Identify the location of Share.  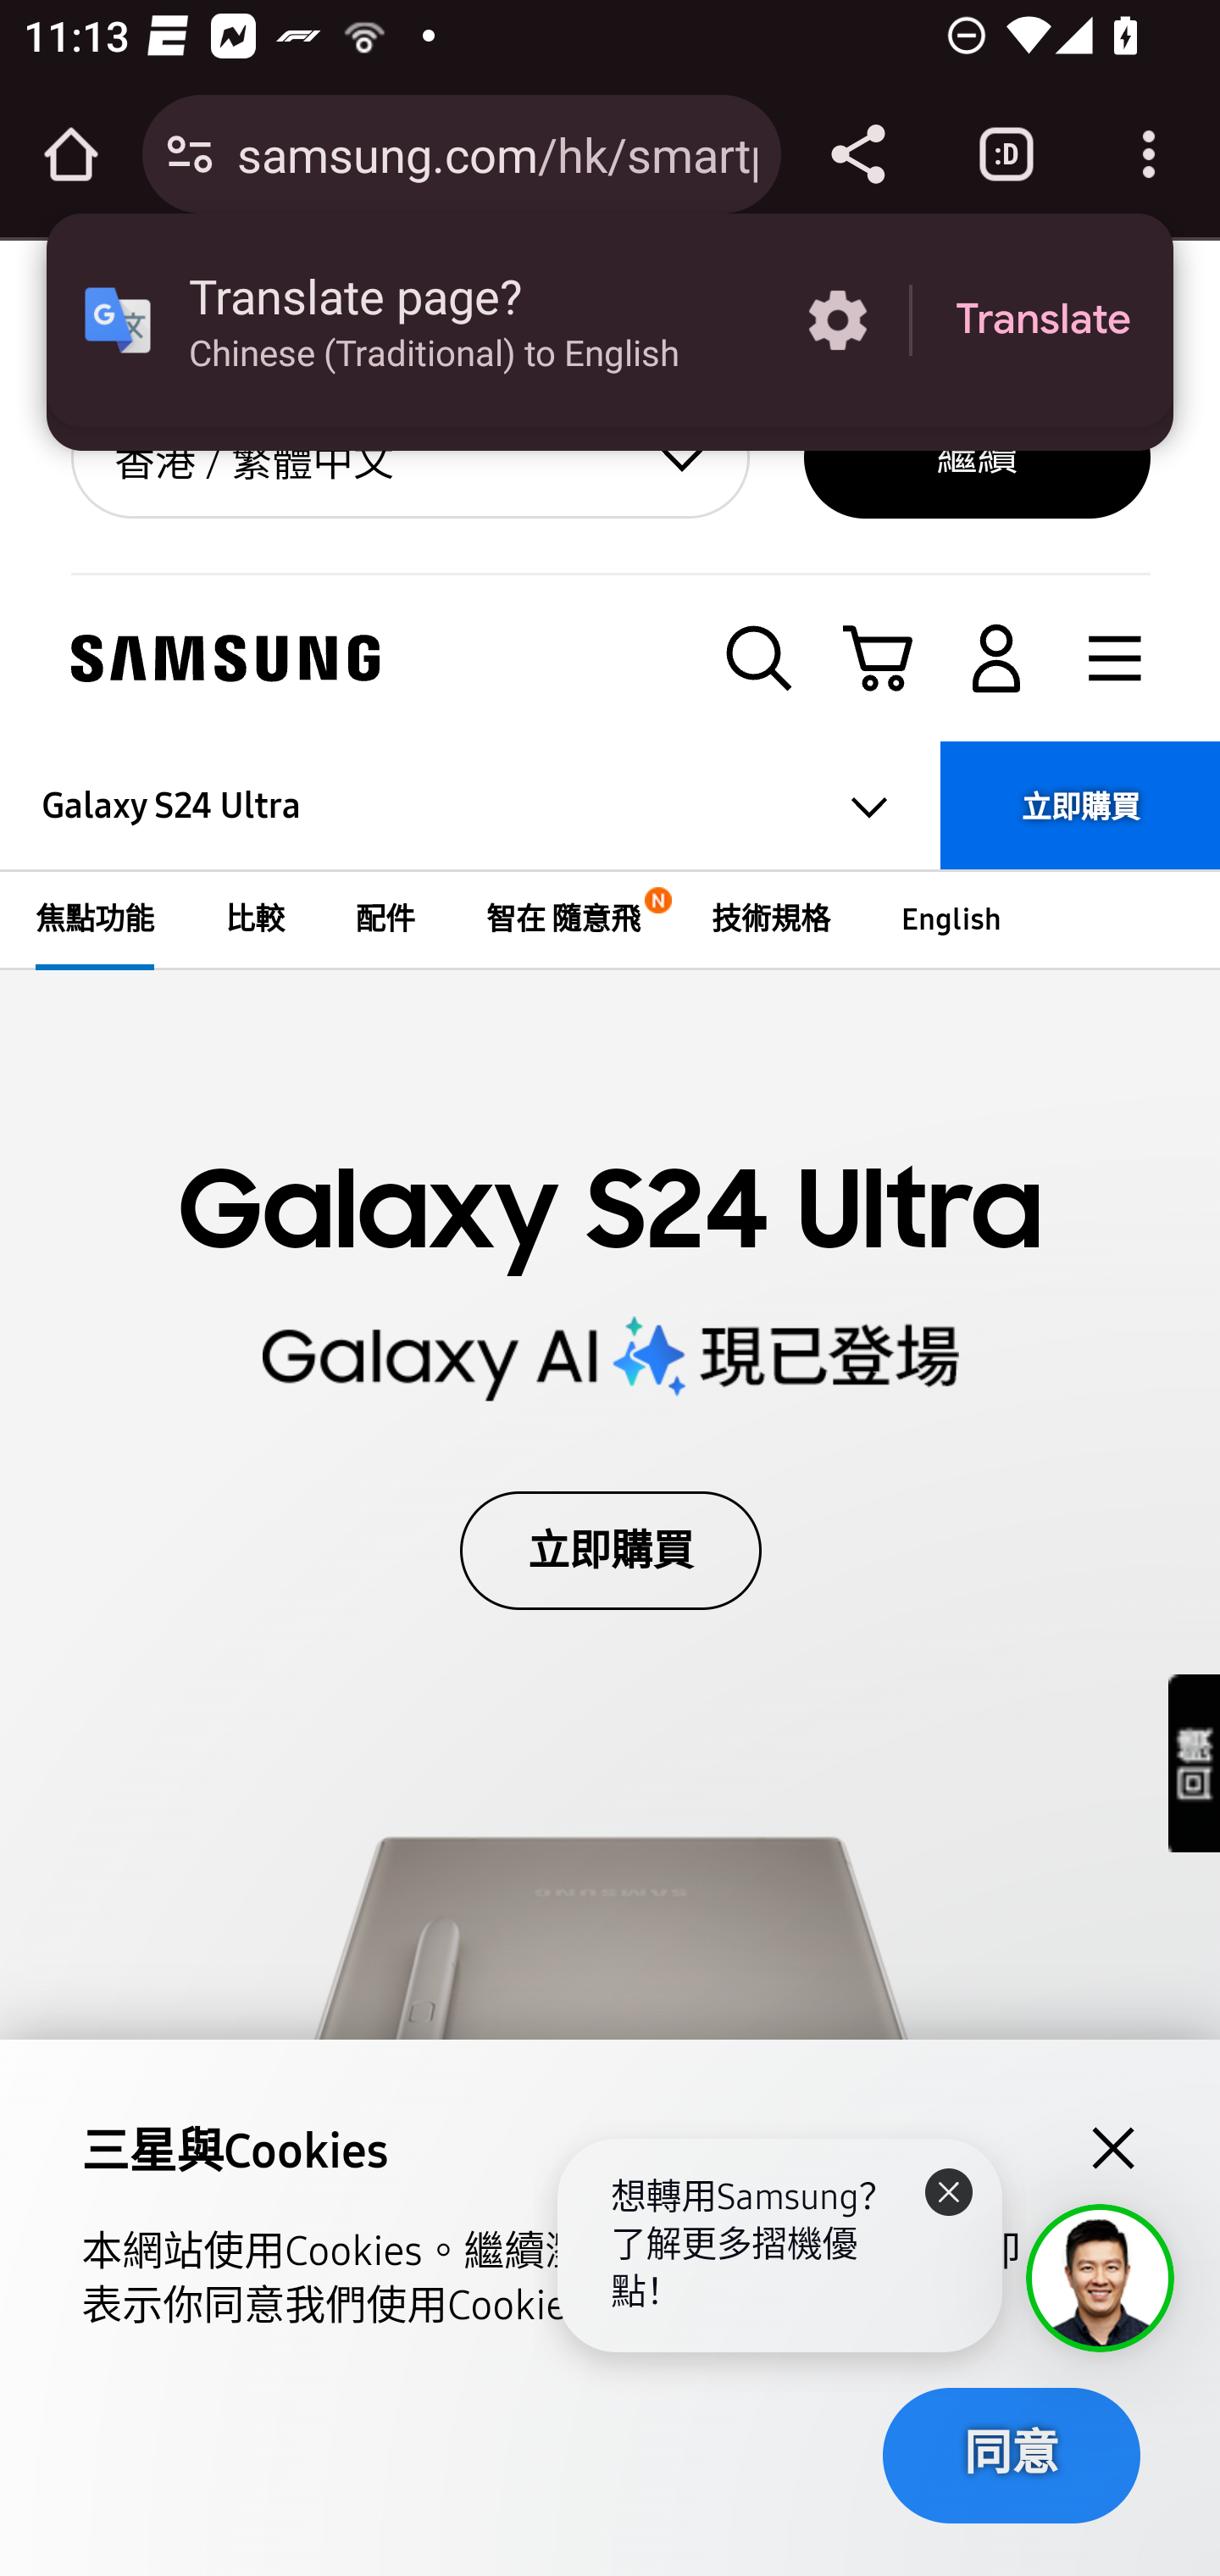
(857, 154).